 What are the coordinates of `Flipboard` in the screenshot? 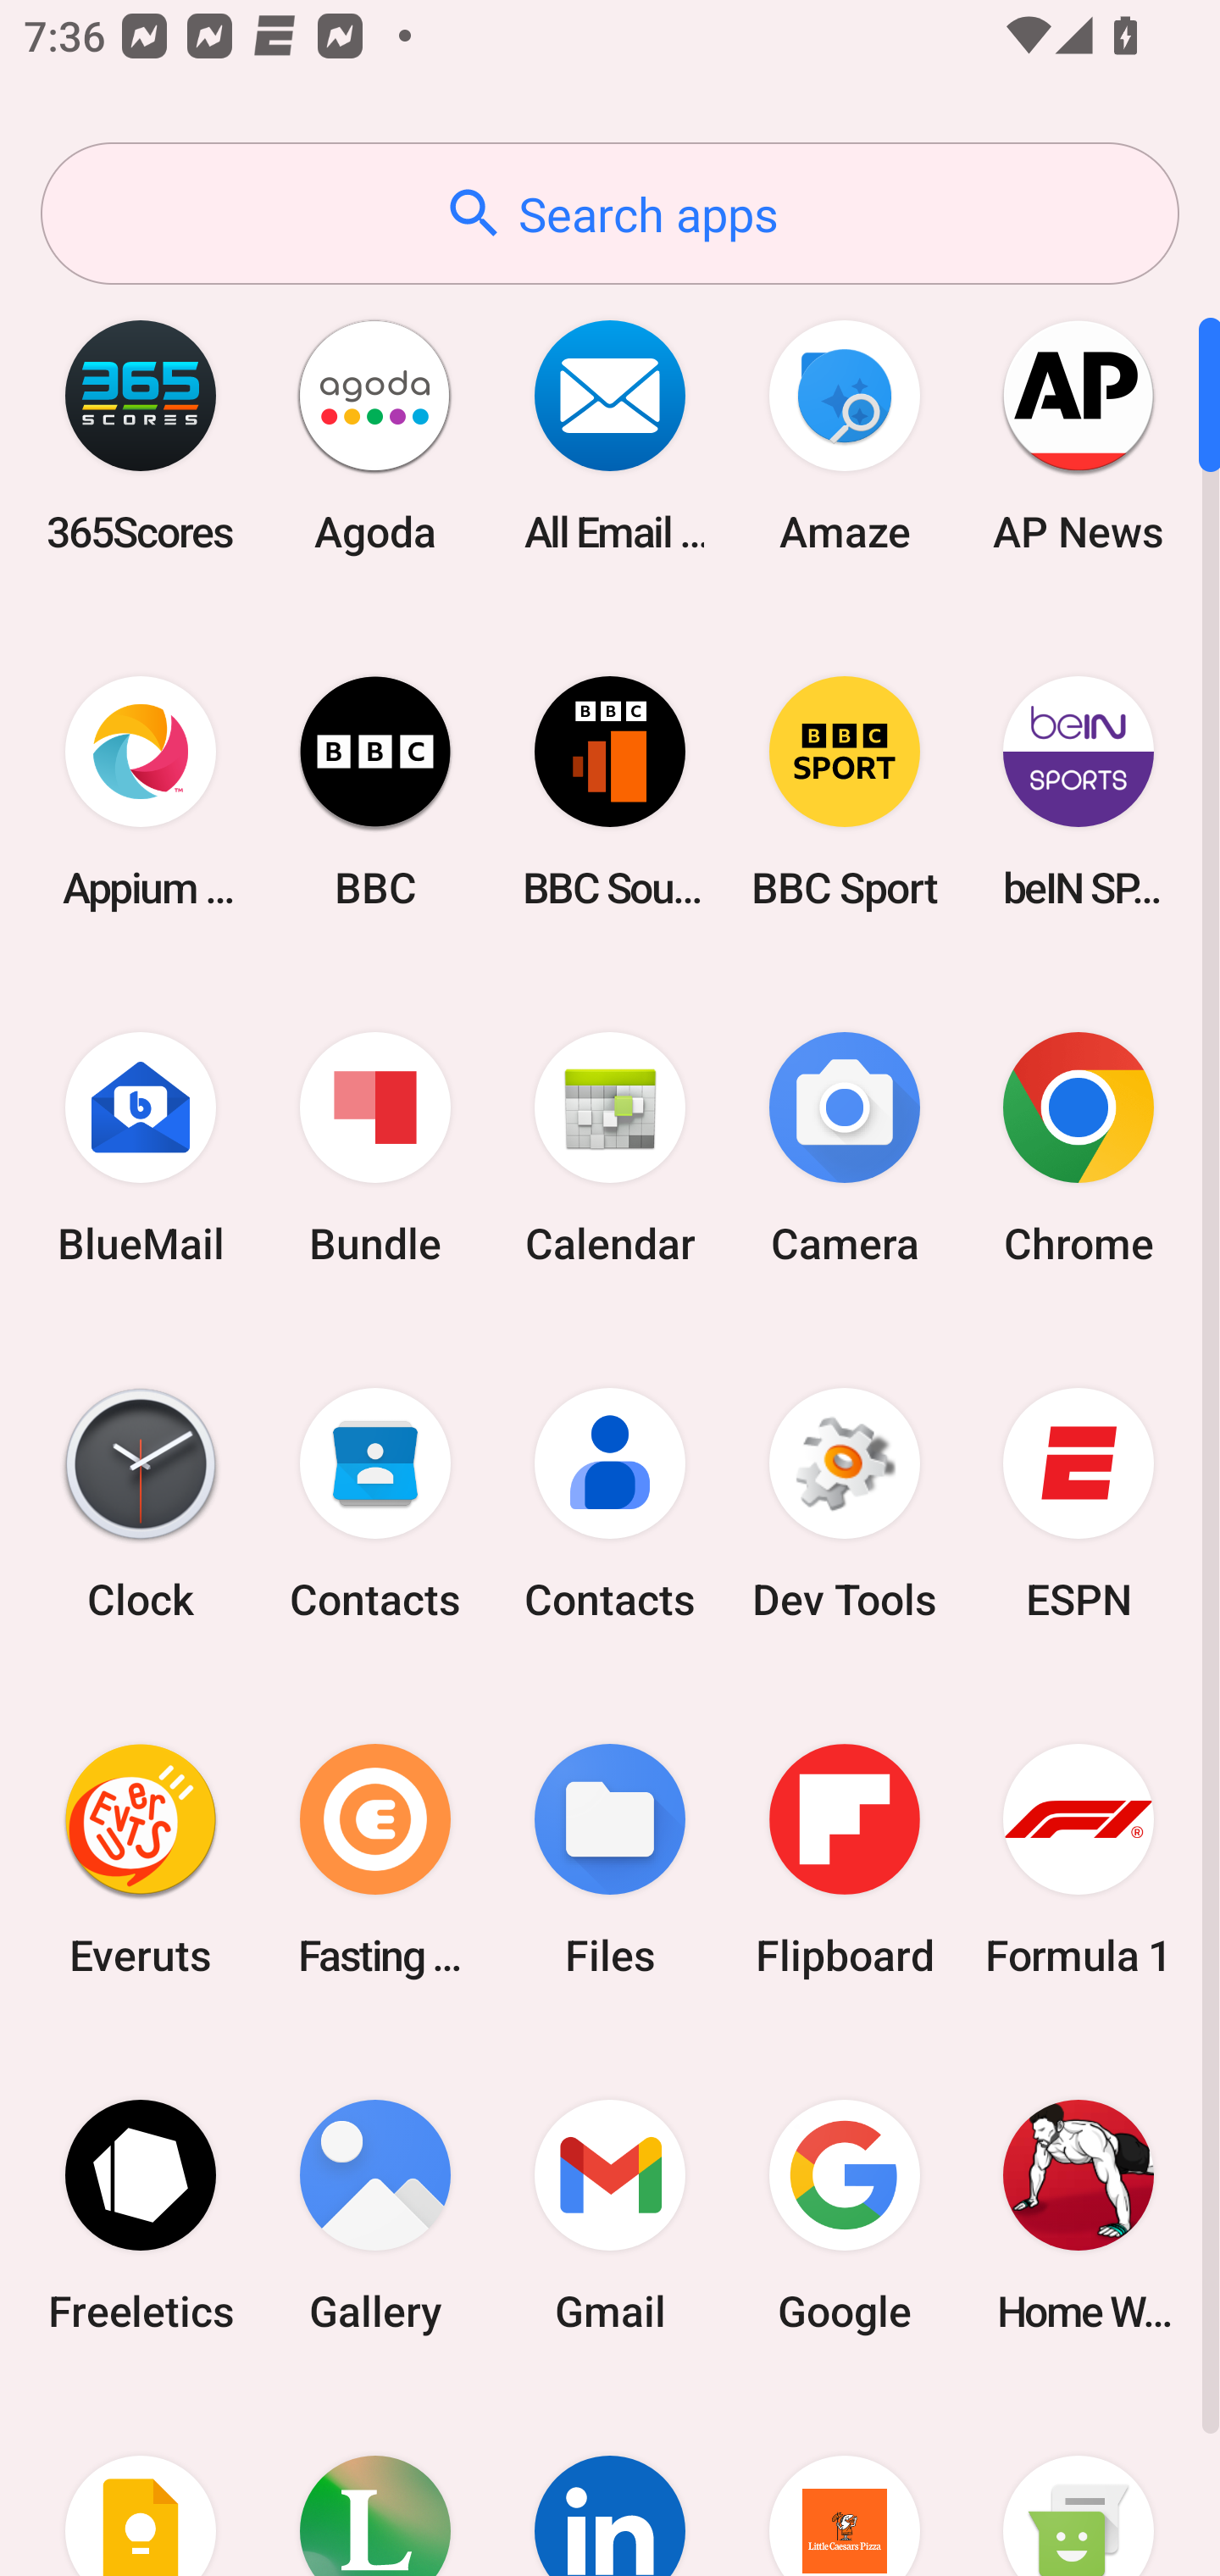 It's located at (844, 1859).